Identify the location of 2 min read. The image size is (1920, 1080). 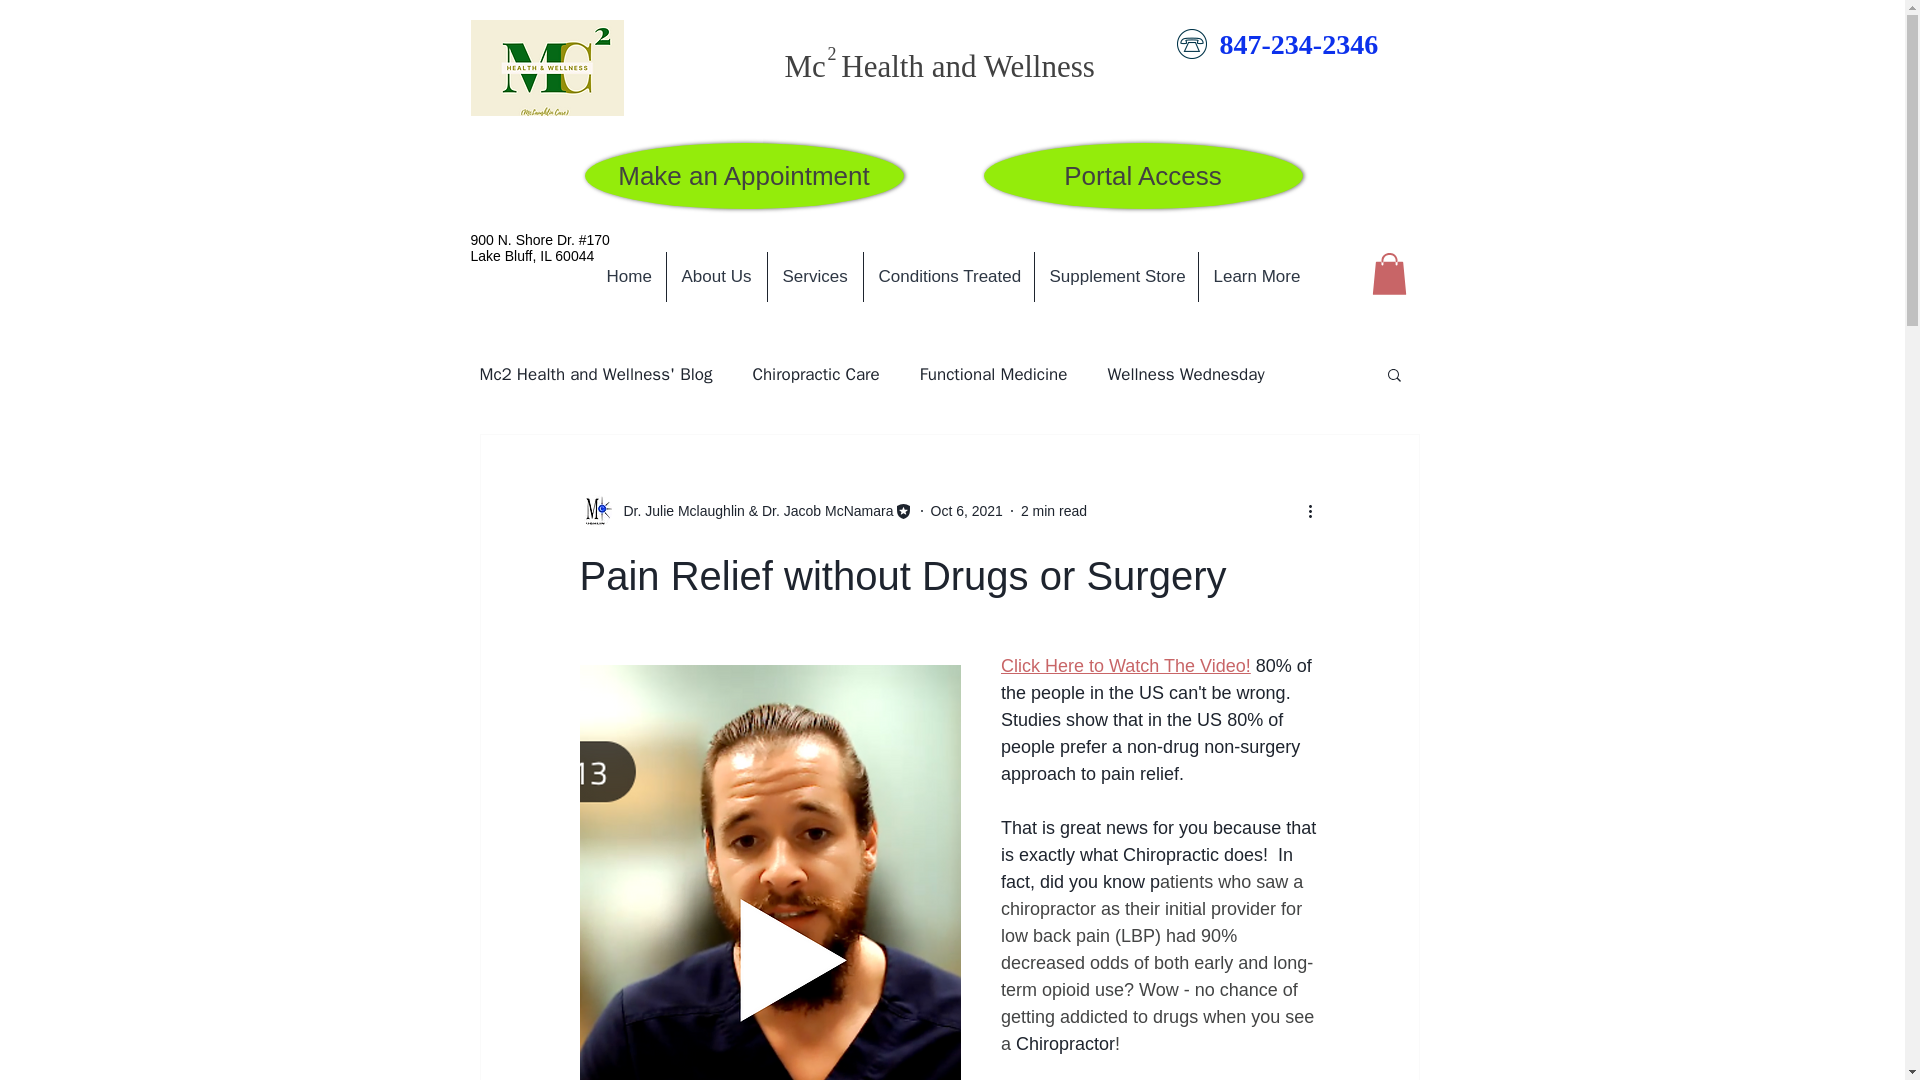
(1054, 510).